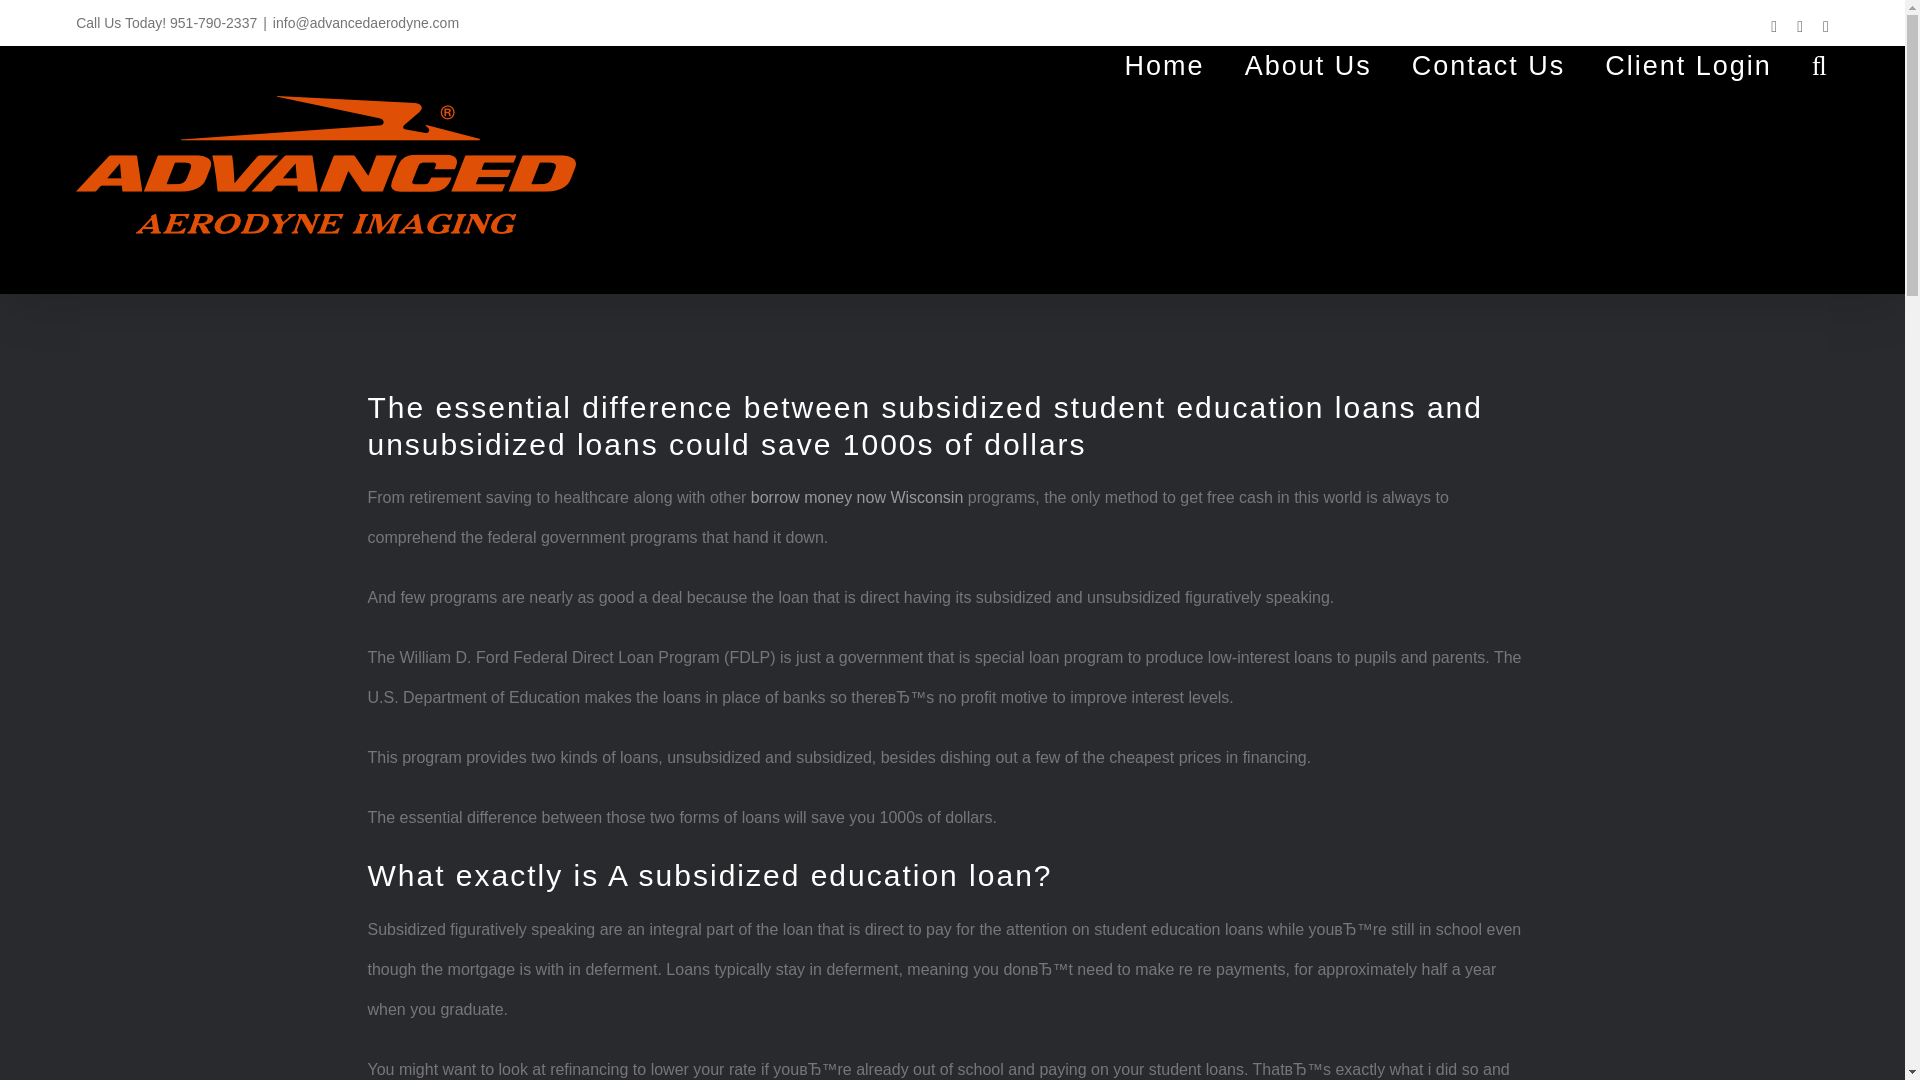 This screenshot has height=1080, width=1920. I want to click on Home, so click(1165, 66).